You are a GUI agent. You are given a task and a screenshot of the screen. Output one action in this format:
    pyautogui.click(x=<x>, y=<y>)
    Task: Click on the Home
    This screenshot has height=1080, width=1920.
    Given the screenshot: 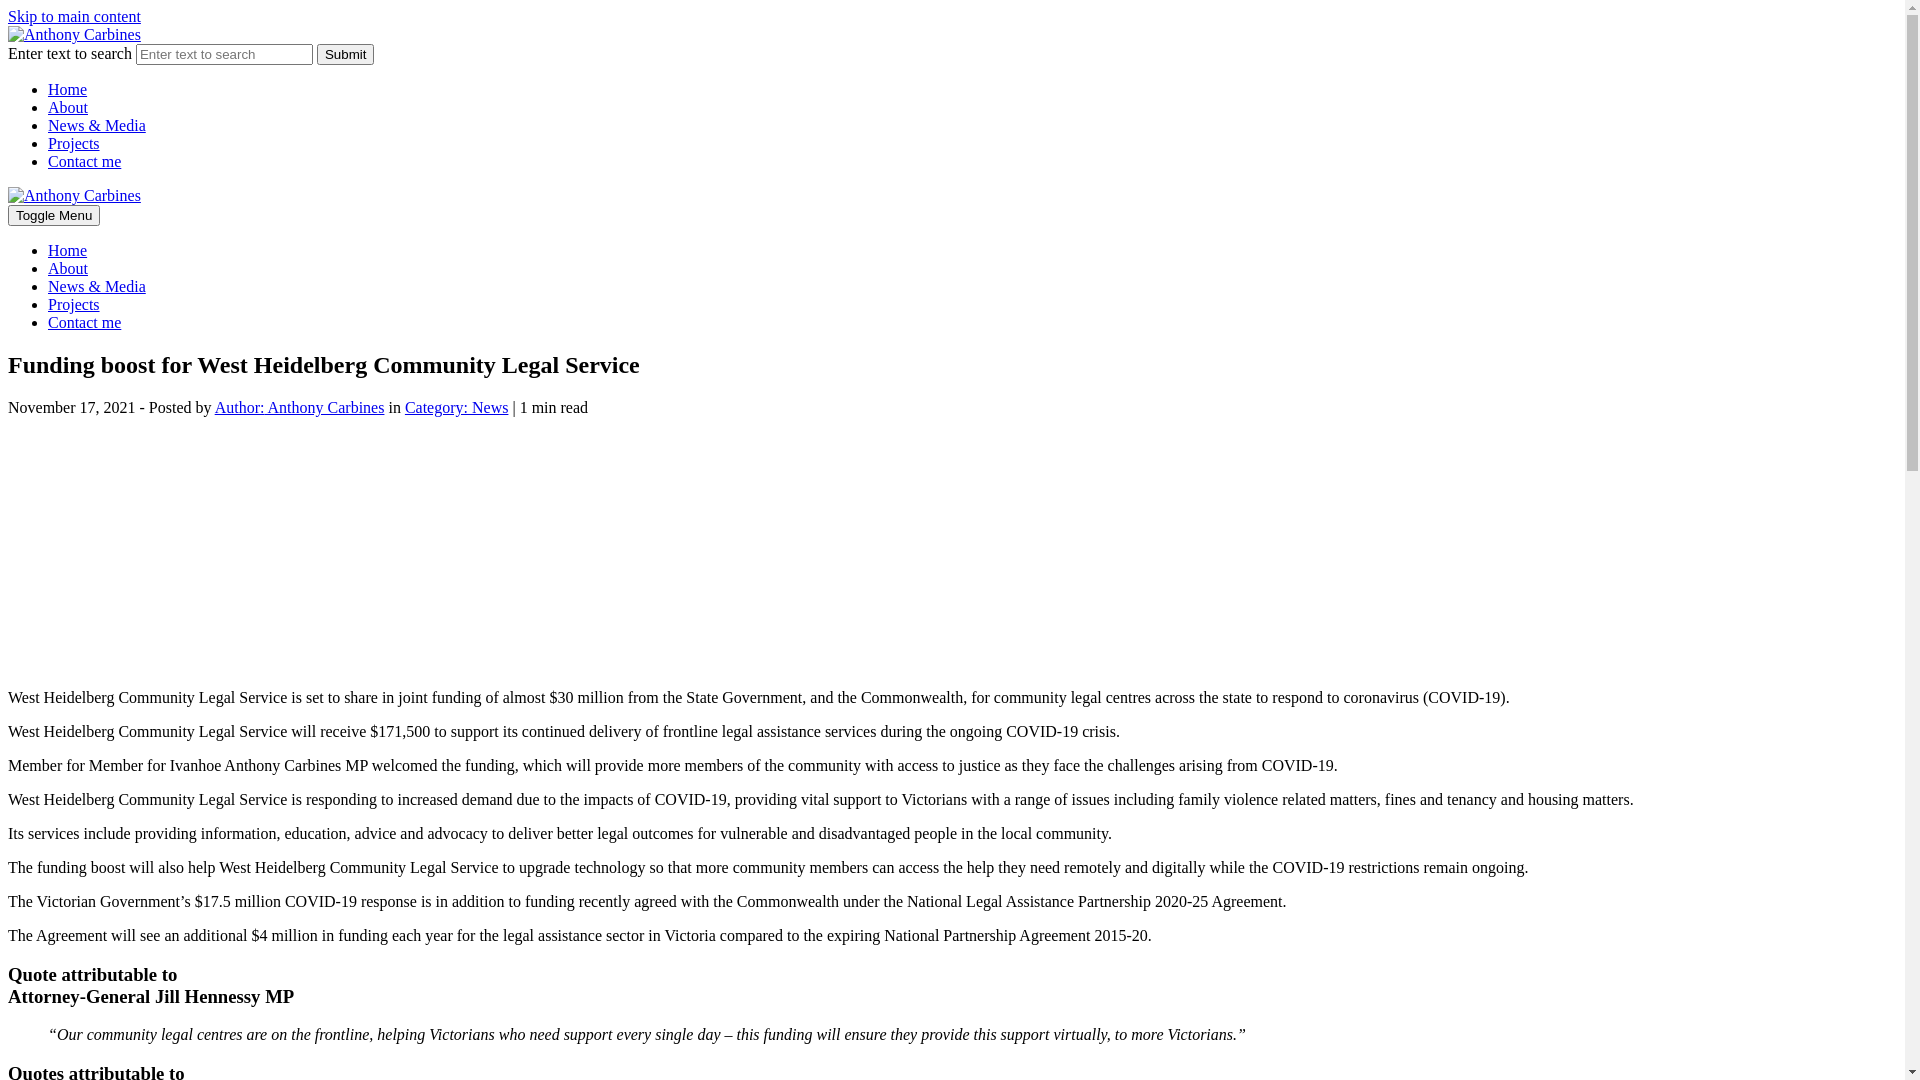 What is the action you would take?
    pyautogui.click(x=68, y=90)
    